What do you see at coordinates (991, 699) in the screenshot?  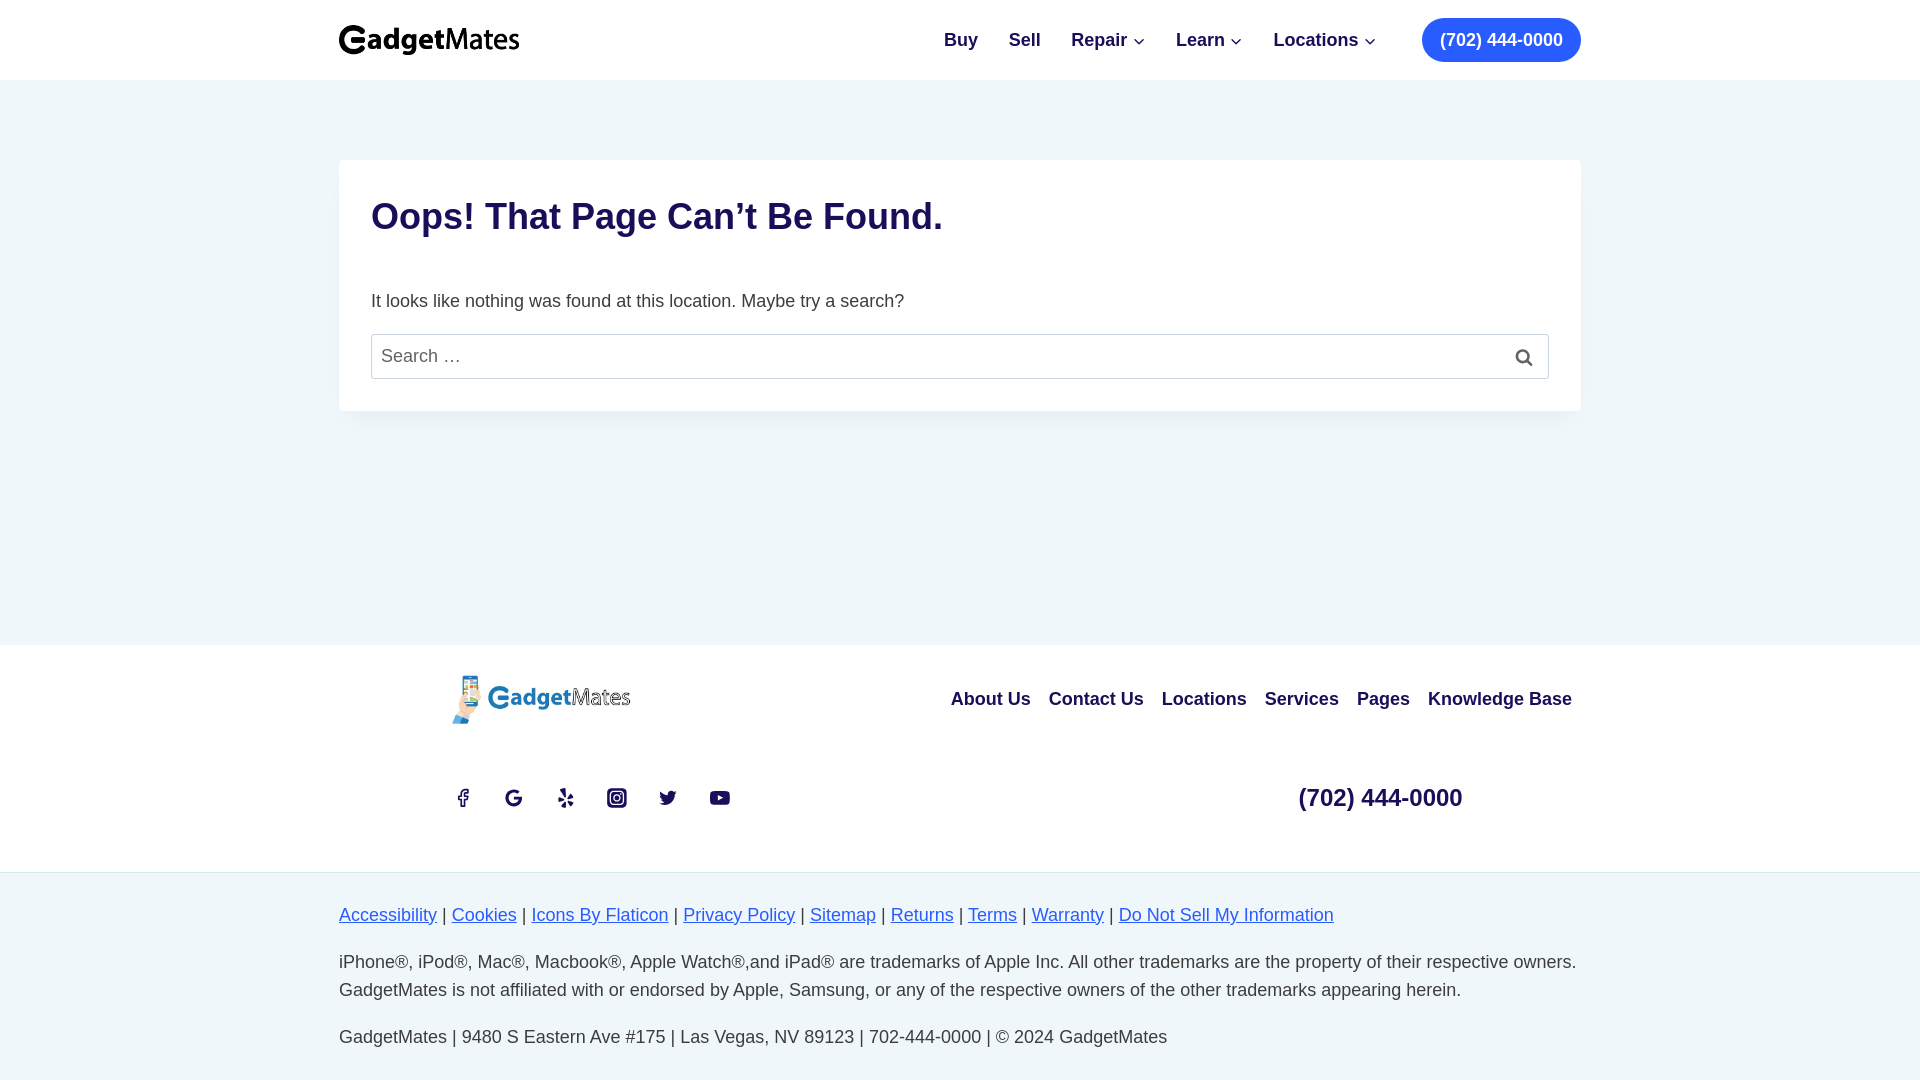 I see `About Us` at bounding box center [991, 699].